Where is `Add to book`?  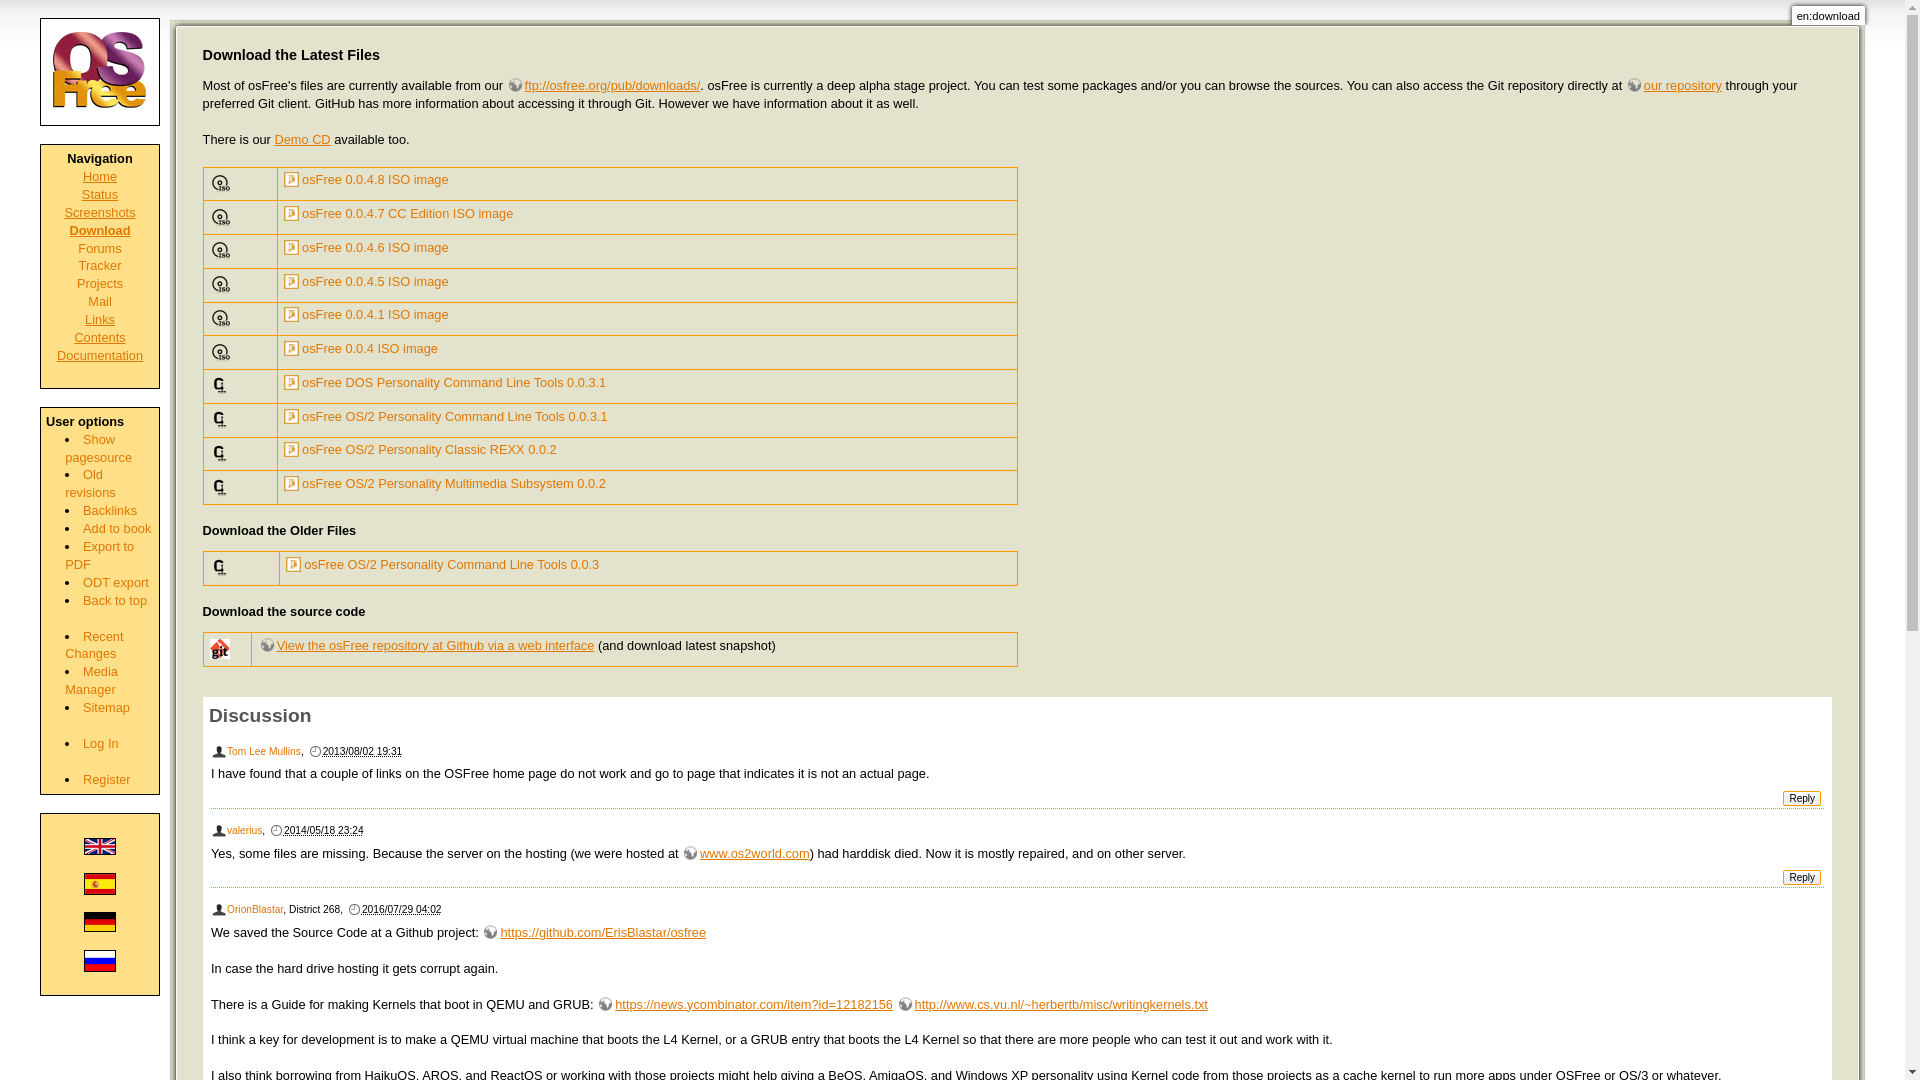
Add to book is located at coordinates (116, 528).